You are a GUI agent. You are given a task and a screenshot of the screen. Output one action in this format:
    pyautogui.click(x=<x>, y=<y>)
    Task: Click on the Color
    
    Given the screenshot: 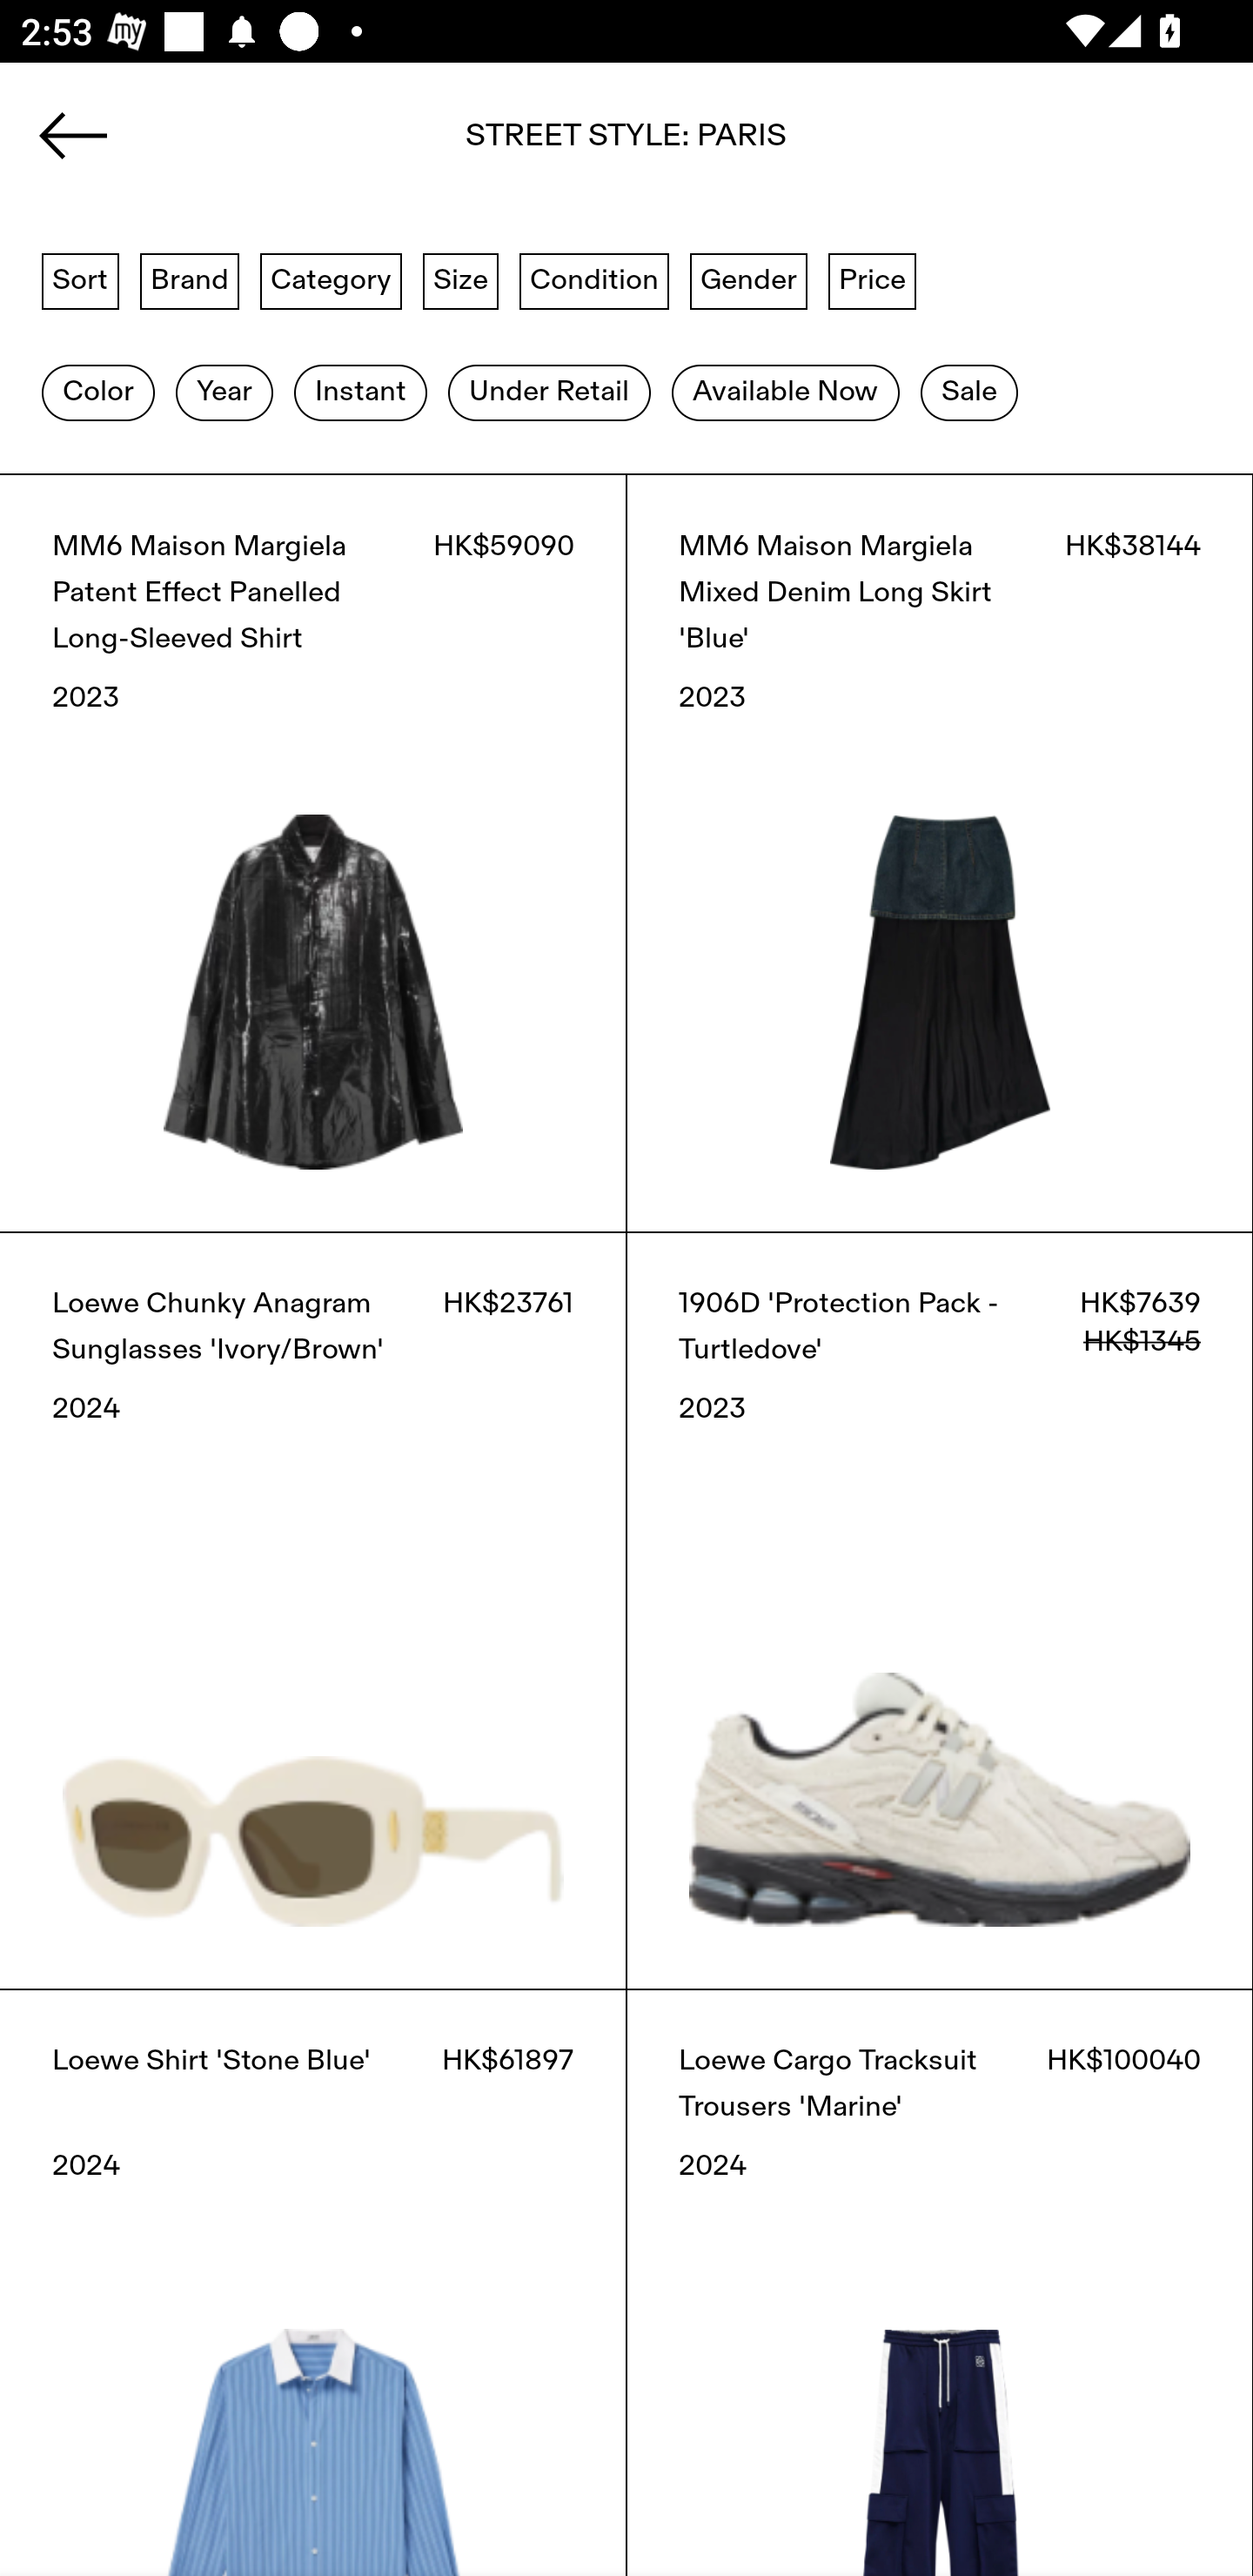 What is the action you would take?
    pyautogui.click(x=97, y=392)
    